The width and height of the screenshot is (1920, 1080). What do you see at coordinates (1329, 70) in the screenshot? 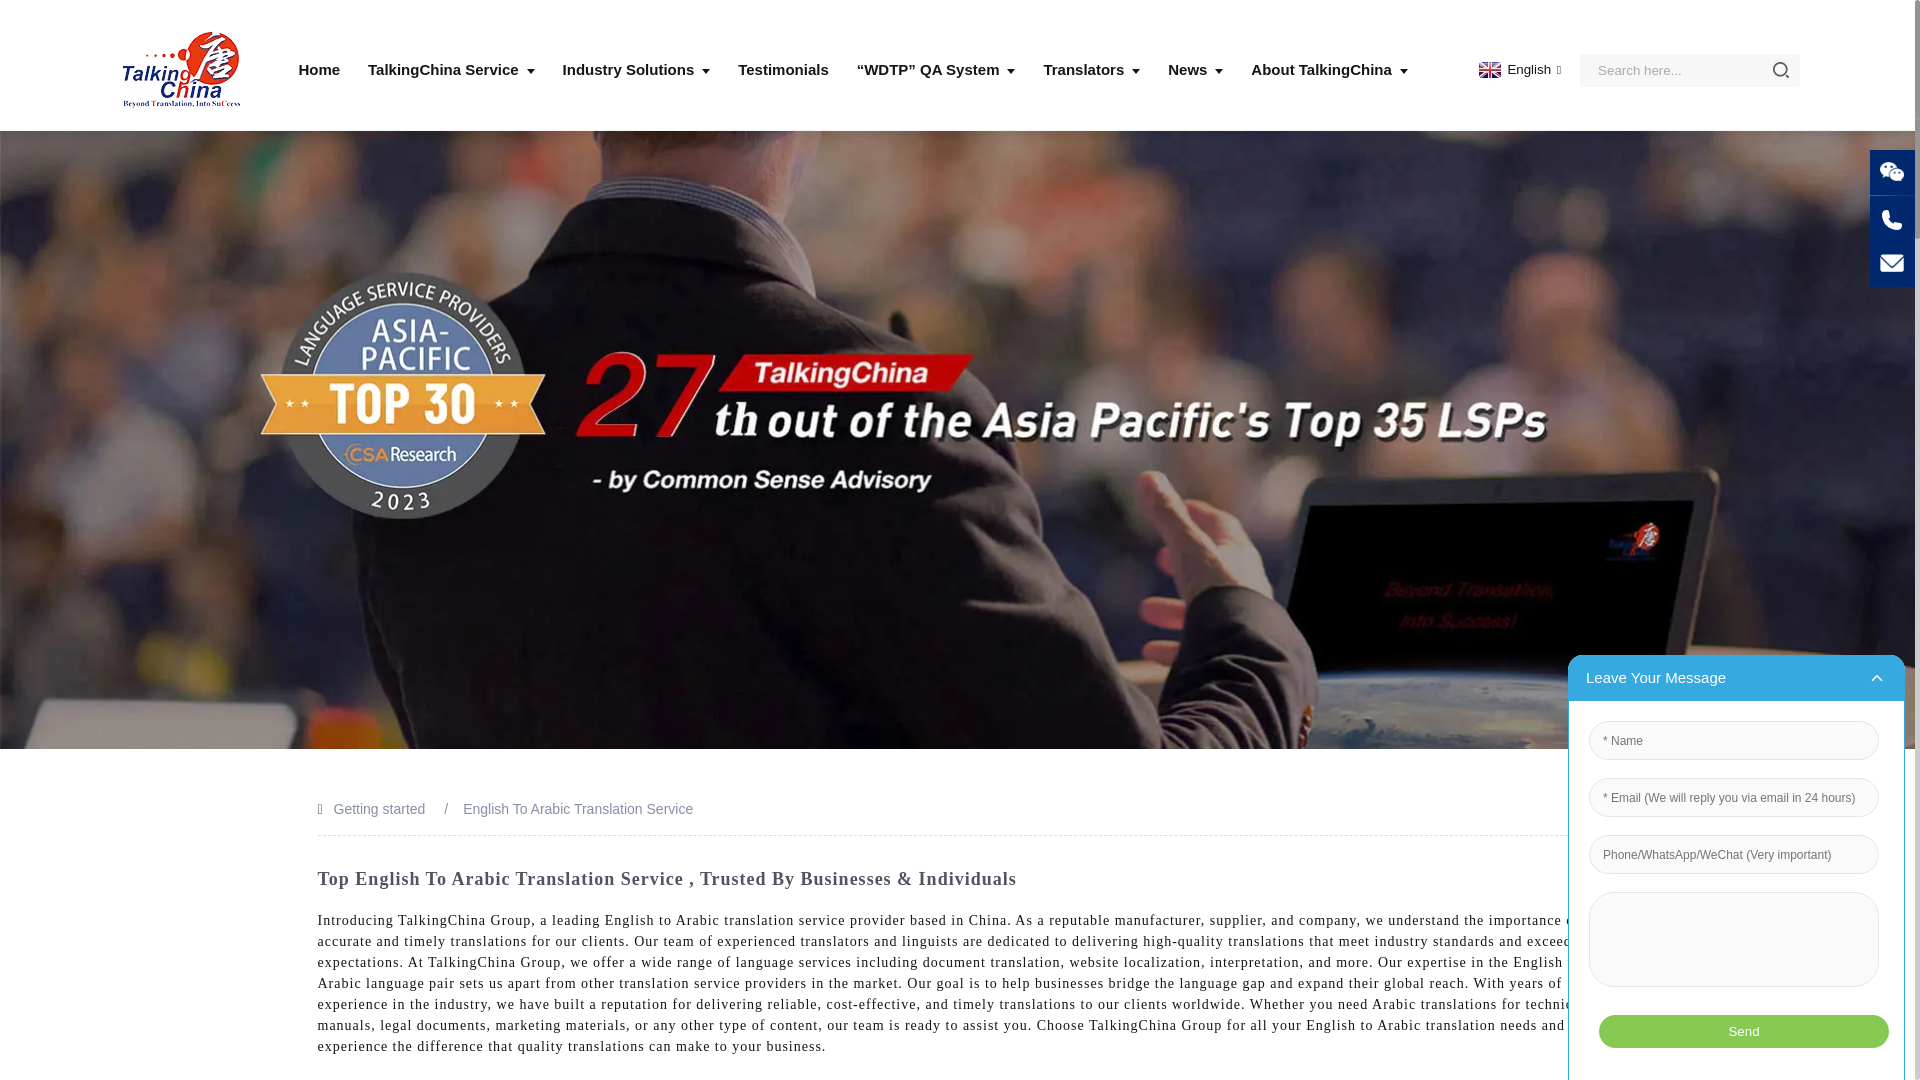
I see `About TalkingChina` at bounding box center [1329, 70].